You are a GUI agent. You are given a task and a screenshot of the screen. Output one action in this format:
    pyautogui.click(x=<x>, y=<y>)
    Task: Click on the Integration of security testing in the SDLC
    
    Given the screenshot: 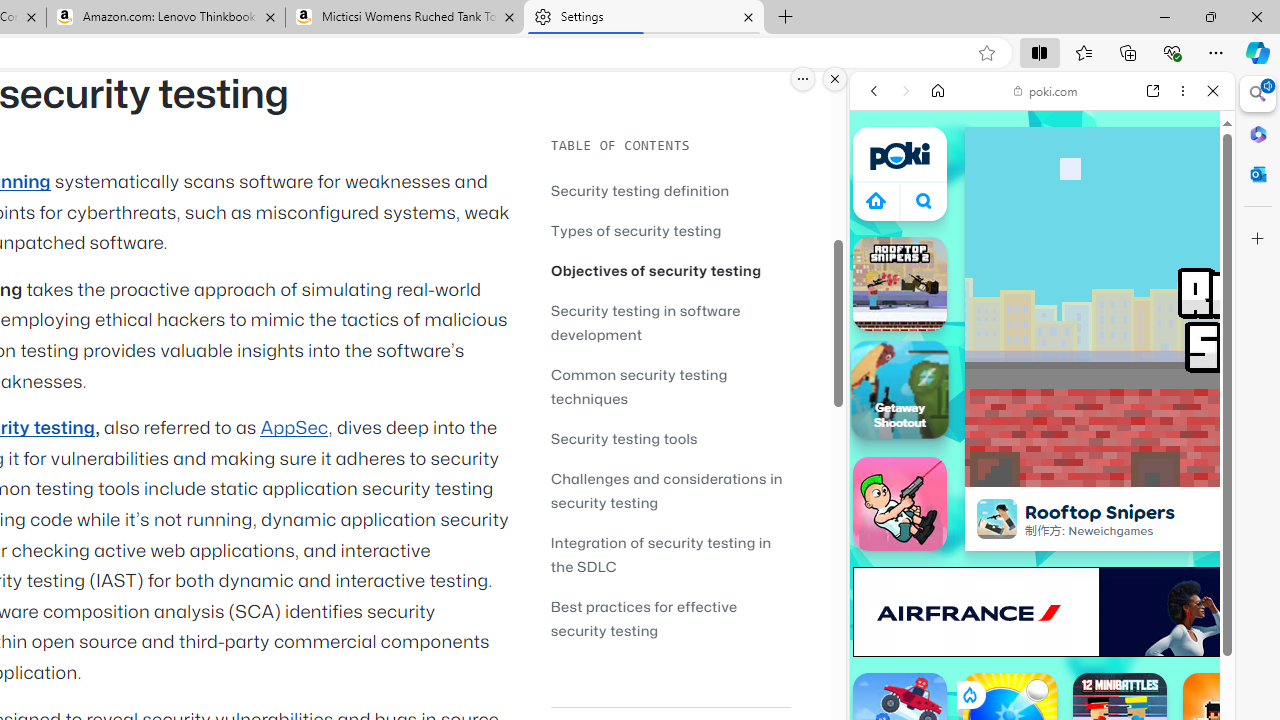 What is the action you would take?
    pyautogui.click(x=670, y=554)
    